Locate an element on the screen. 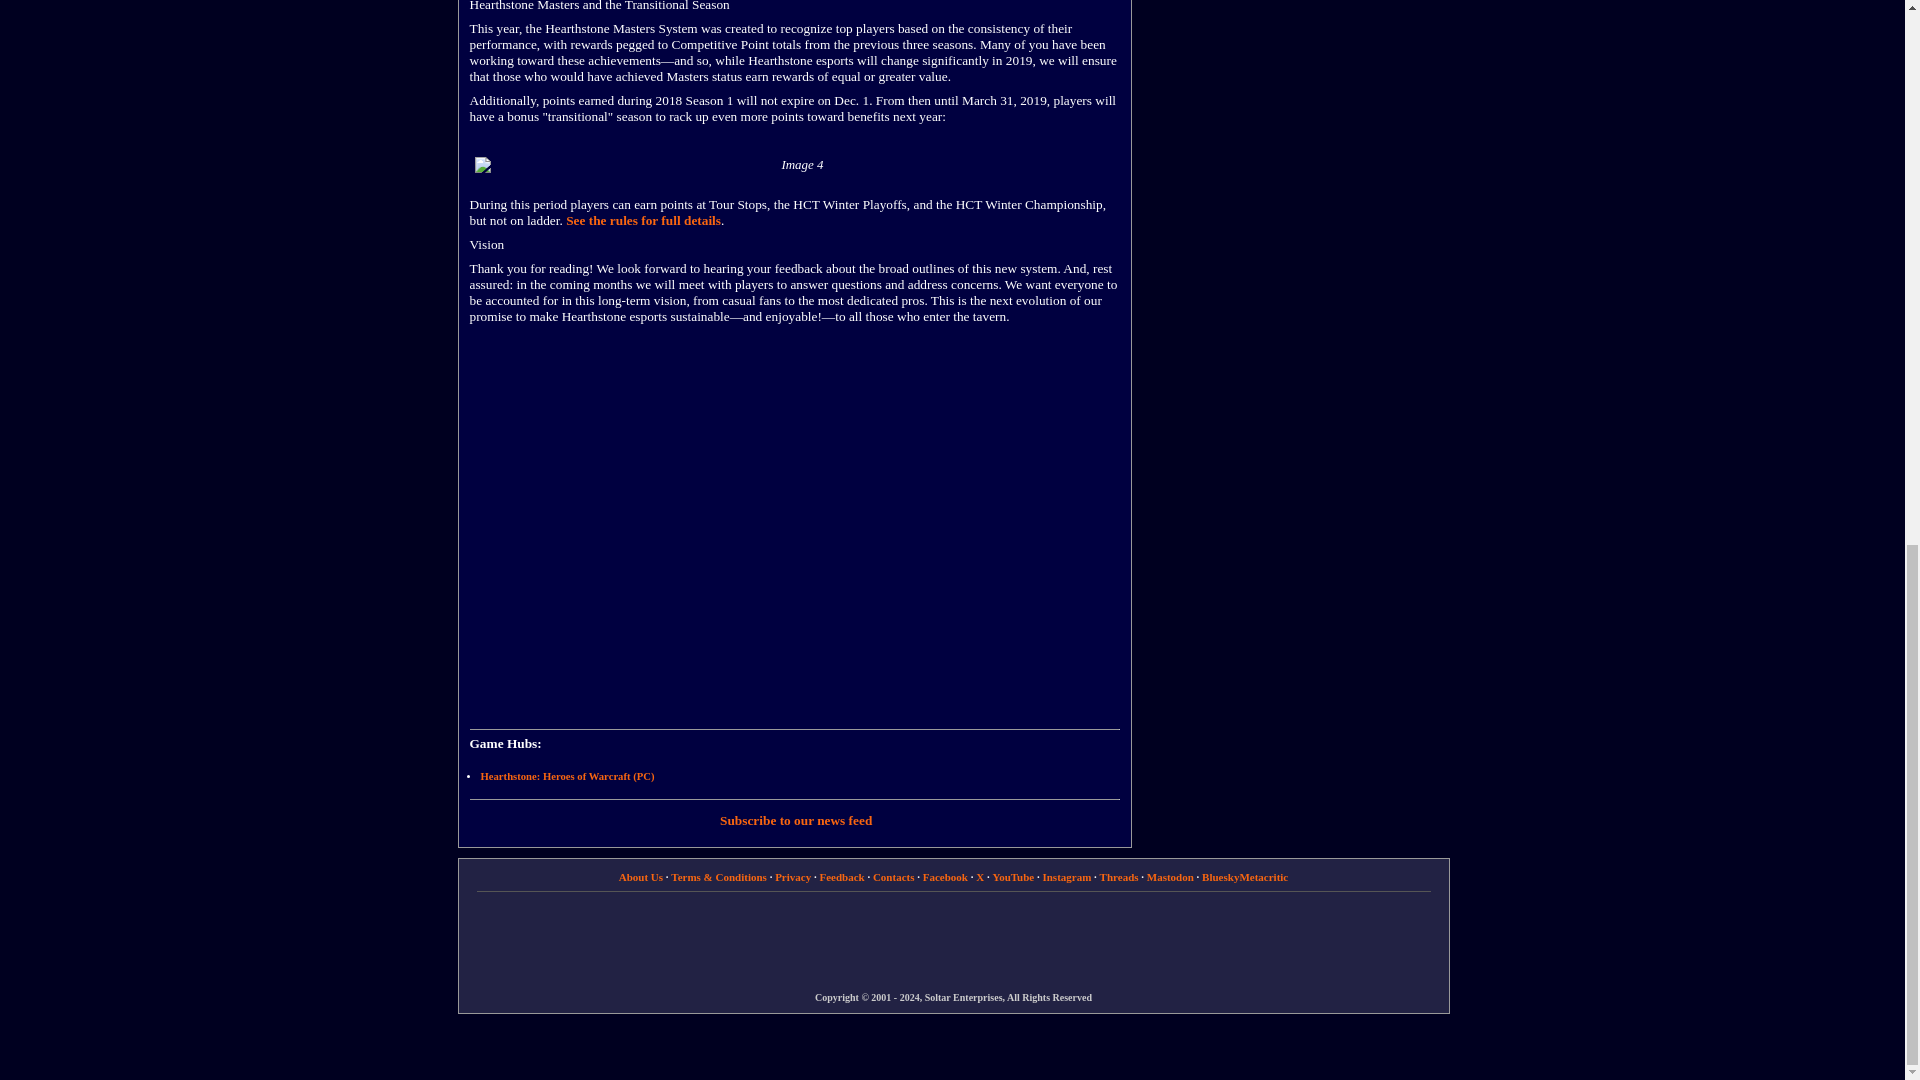 The width and height of the screenshot is (1920, 1080). YouTube is located at coordinates (1013, 876).